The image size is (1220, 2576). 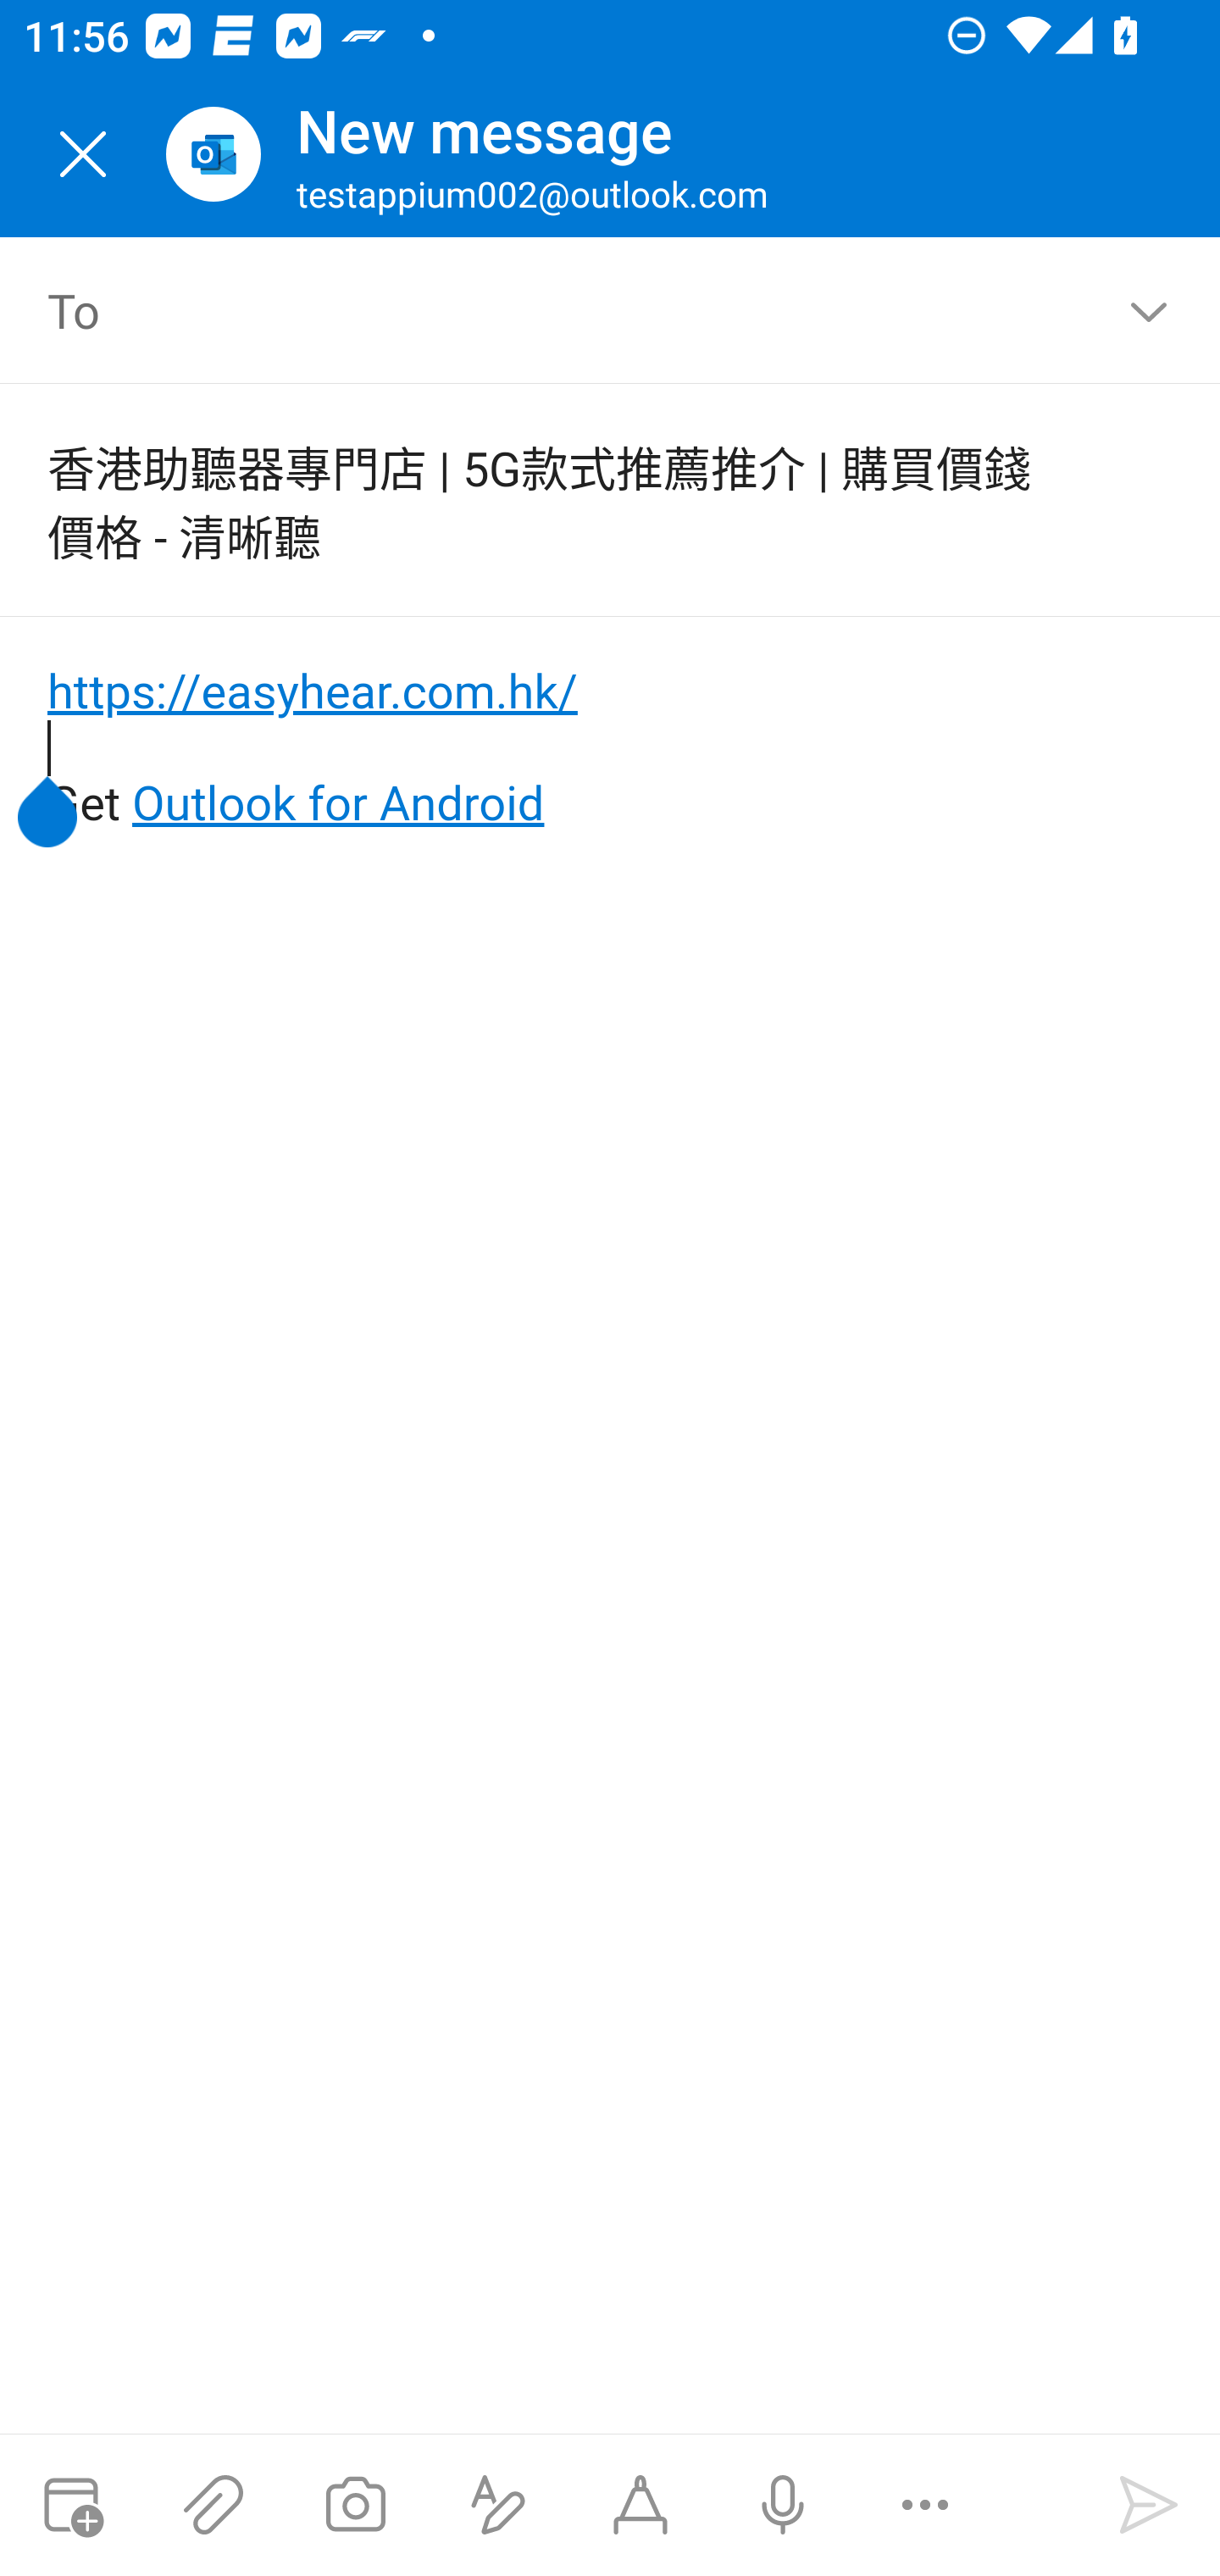 I want to click on Attach files, so click(x=213, y=2505).